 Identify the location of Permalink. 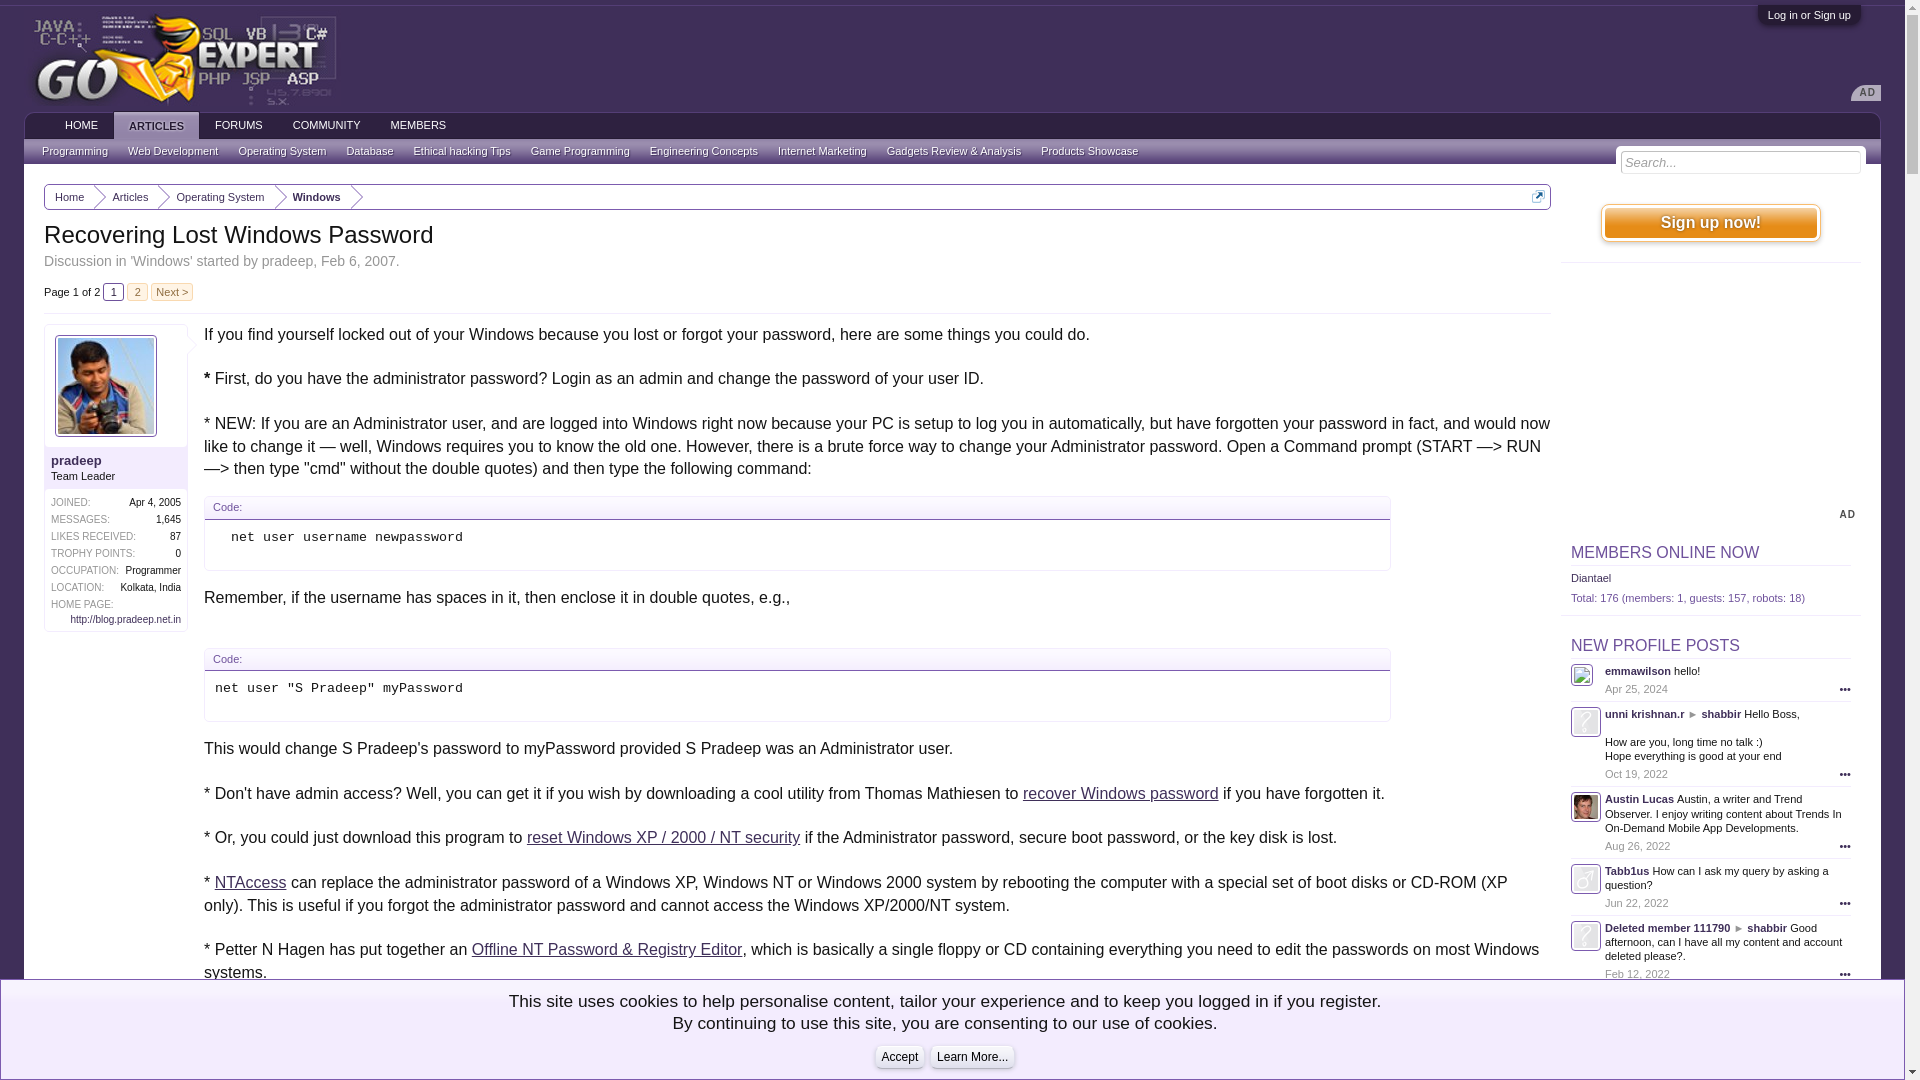
(280, 1069).